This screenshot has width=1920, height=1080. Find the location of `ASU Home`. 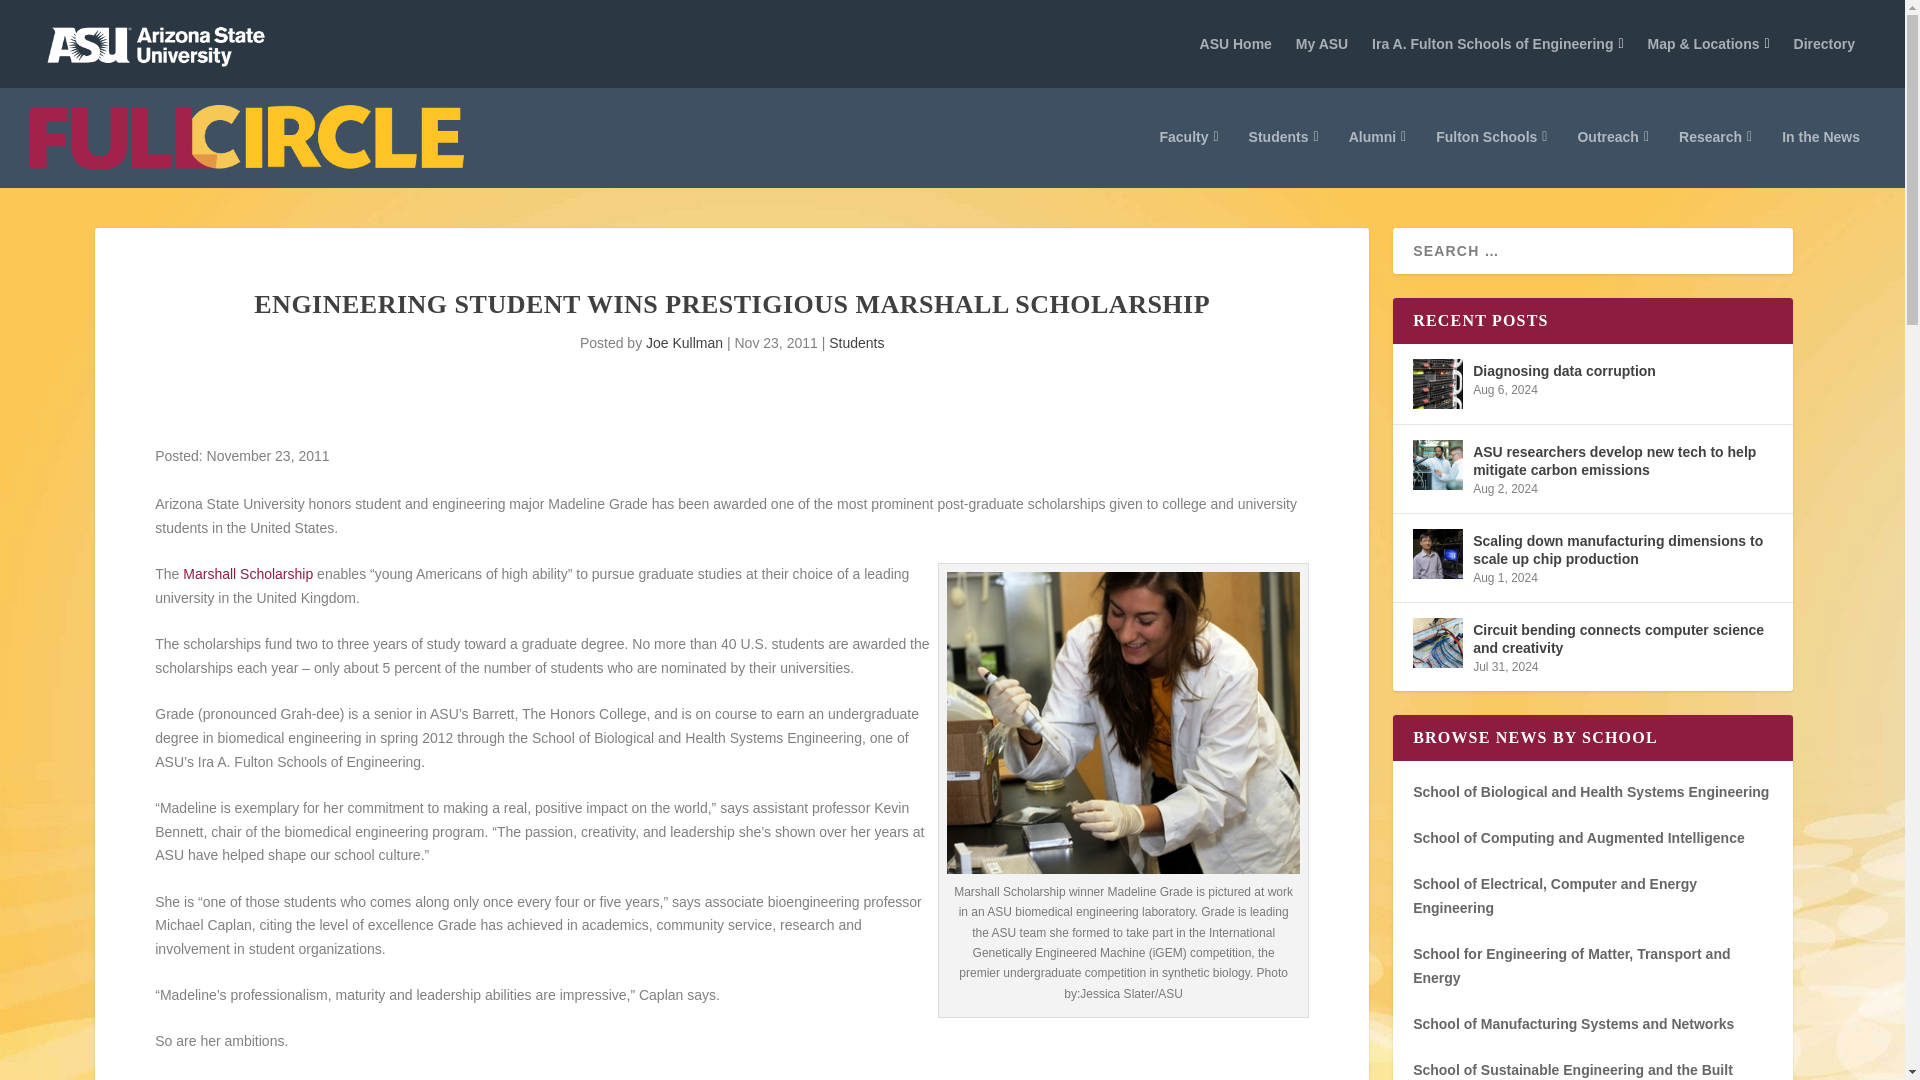

ASU Home is located at coordinates (1236, 44).